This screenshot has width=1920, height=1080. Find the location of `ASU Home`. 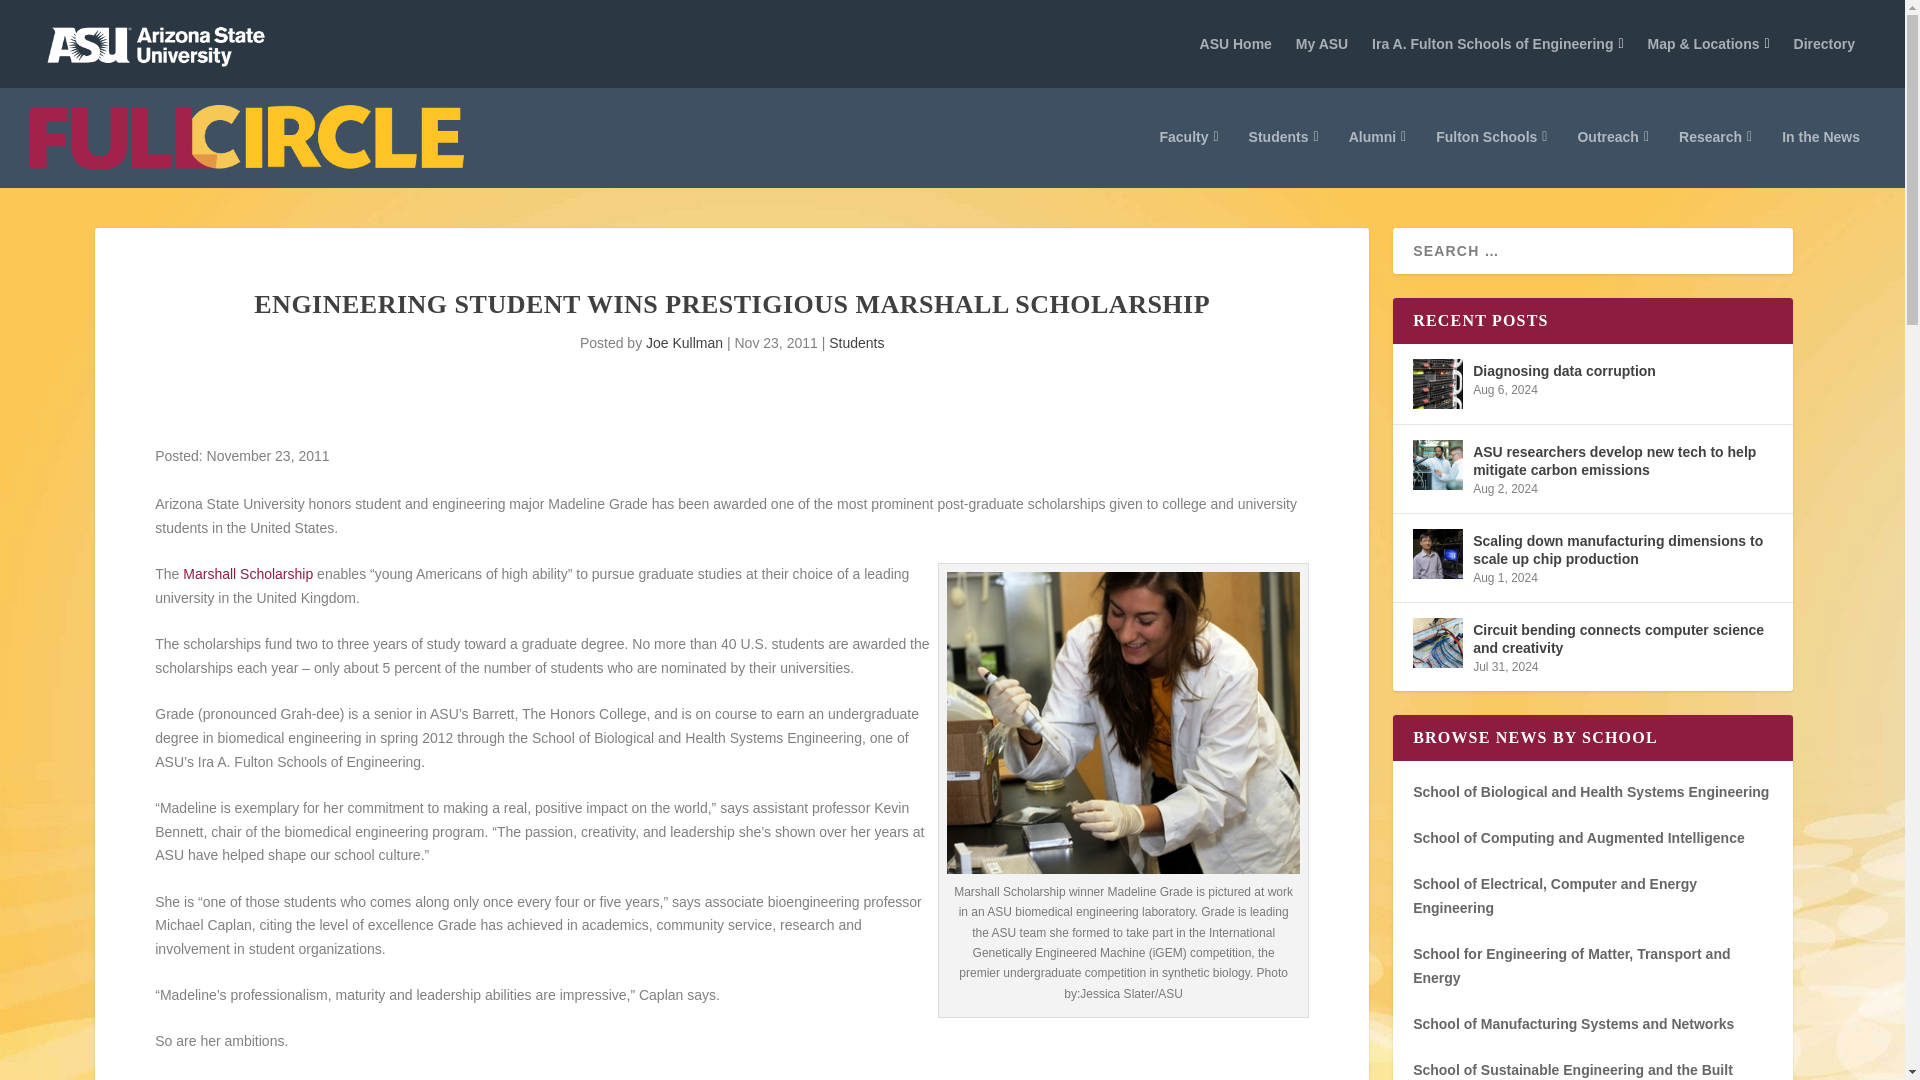

ASU Home is located at coordinates (1236, 44).